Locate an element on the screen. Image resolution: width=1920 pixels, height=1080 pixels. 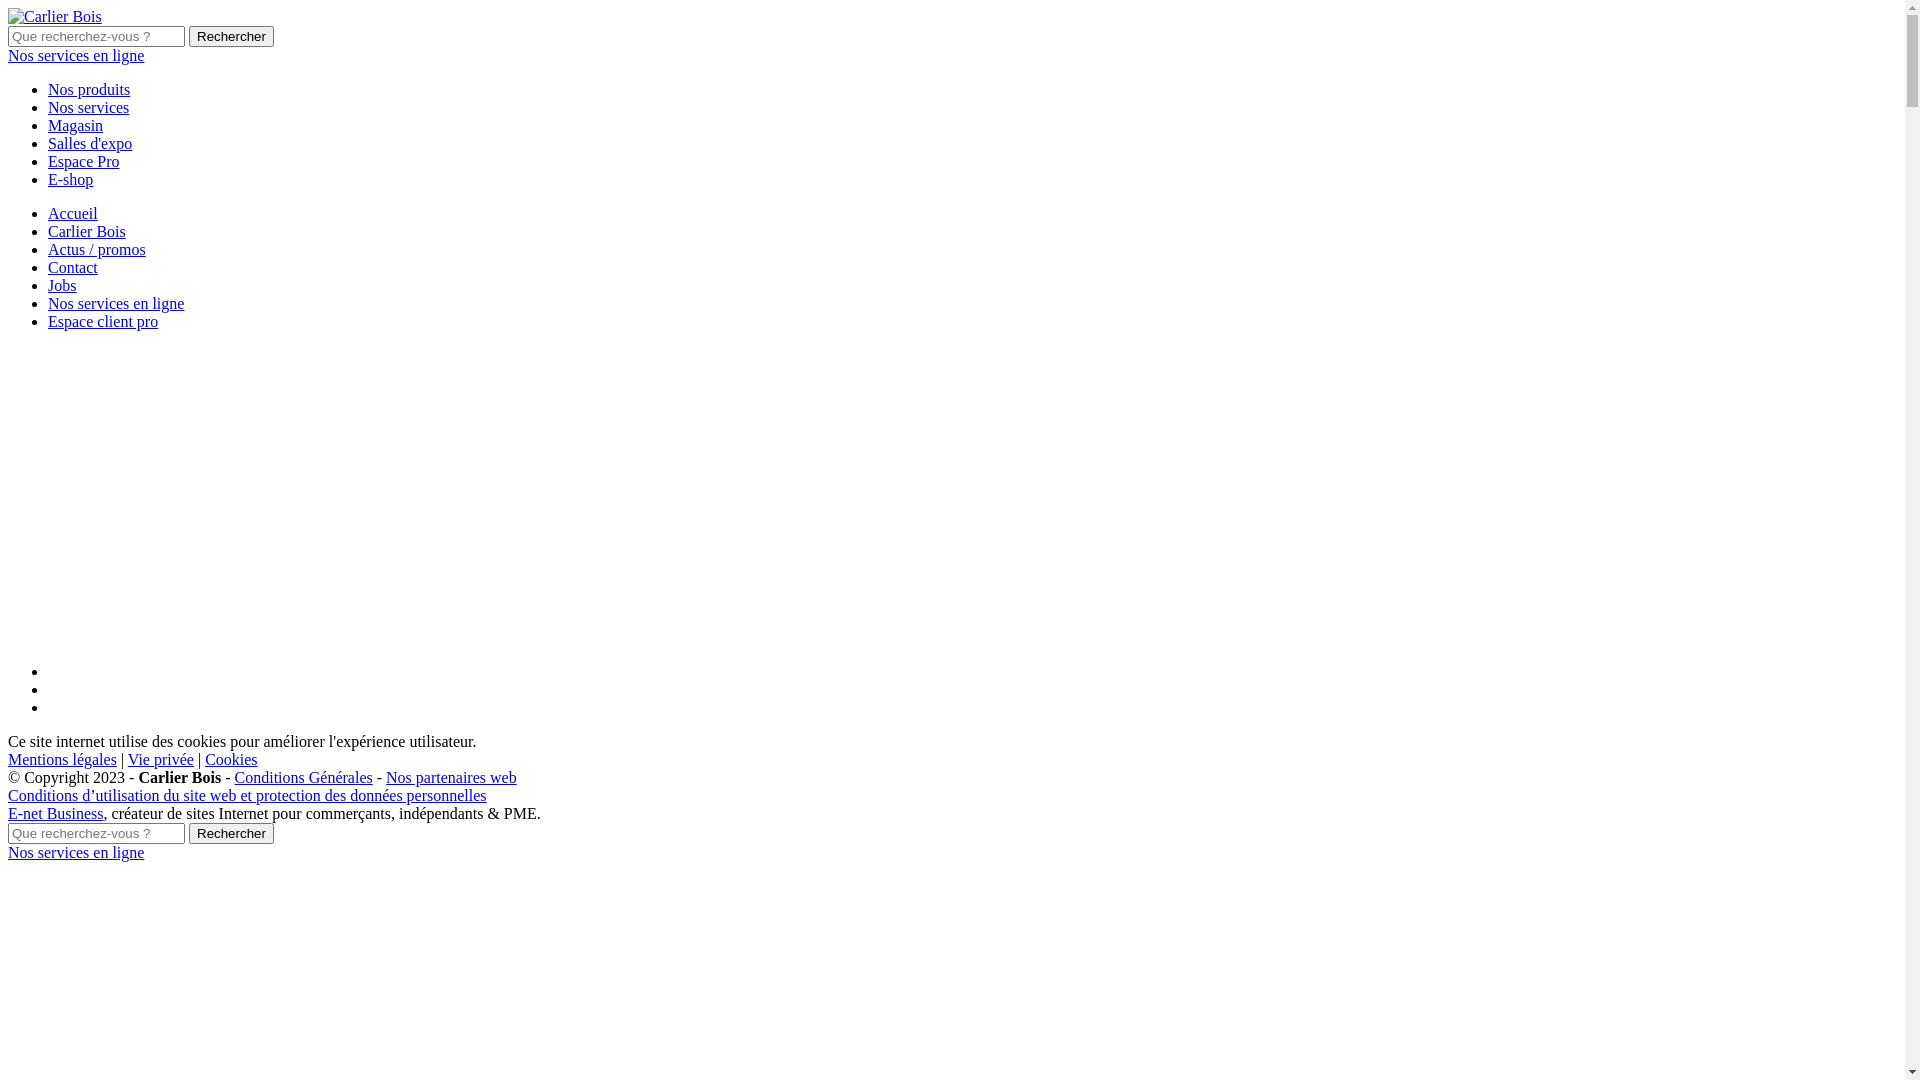
Rechercher is located at coordinates (232, 834).